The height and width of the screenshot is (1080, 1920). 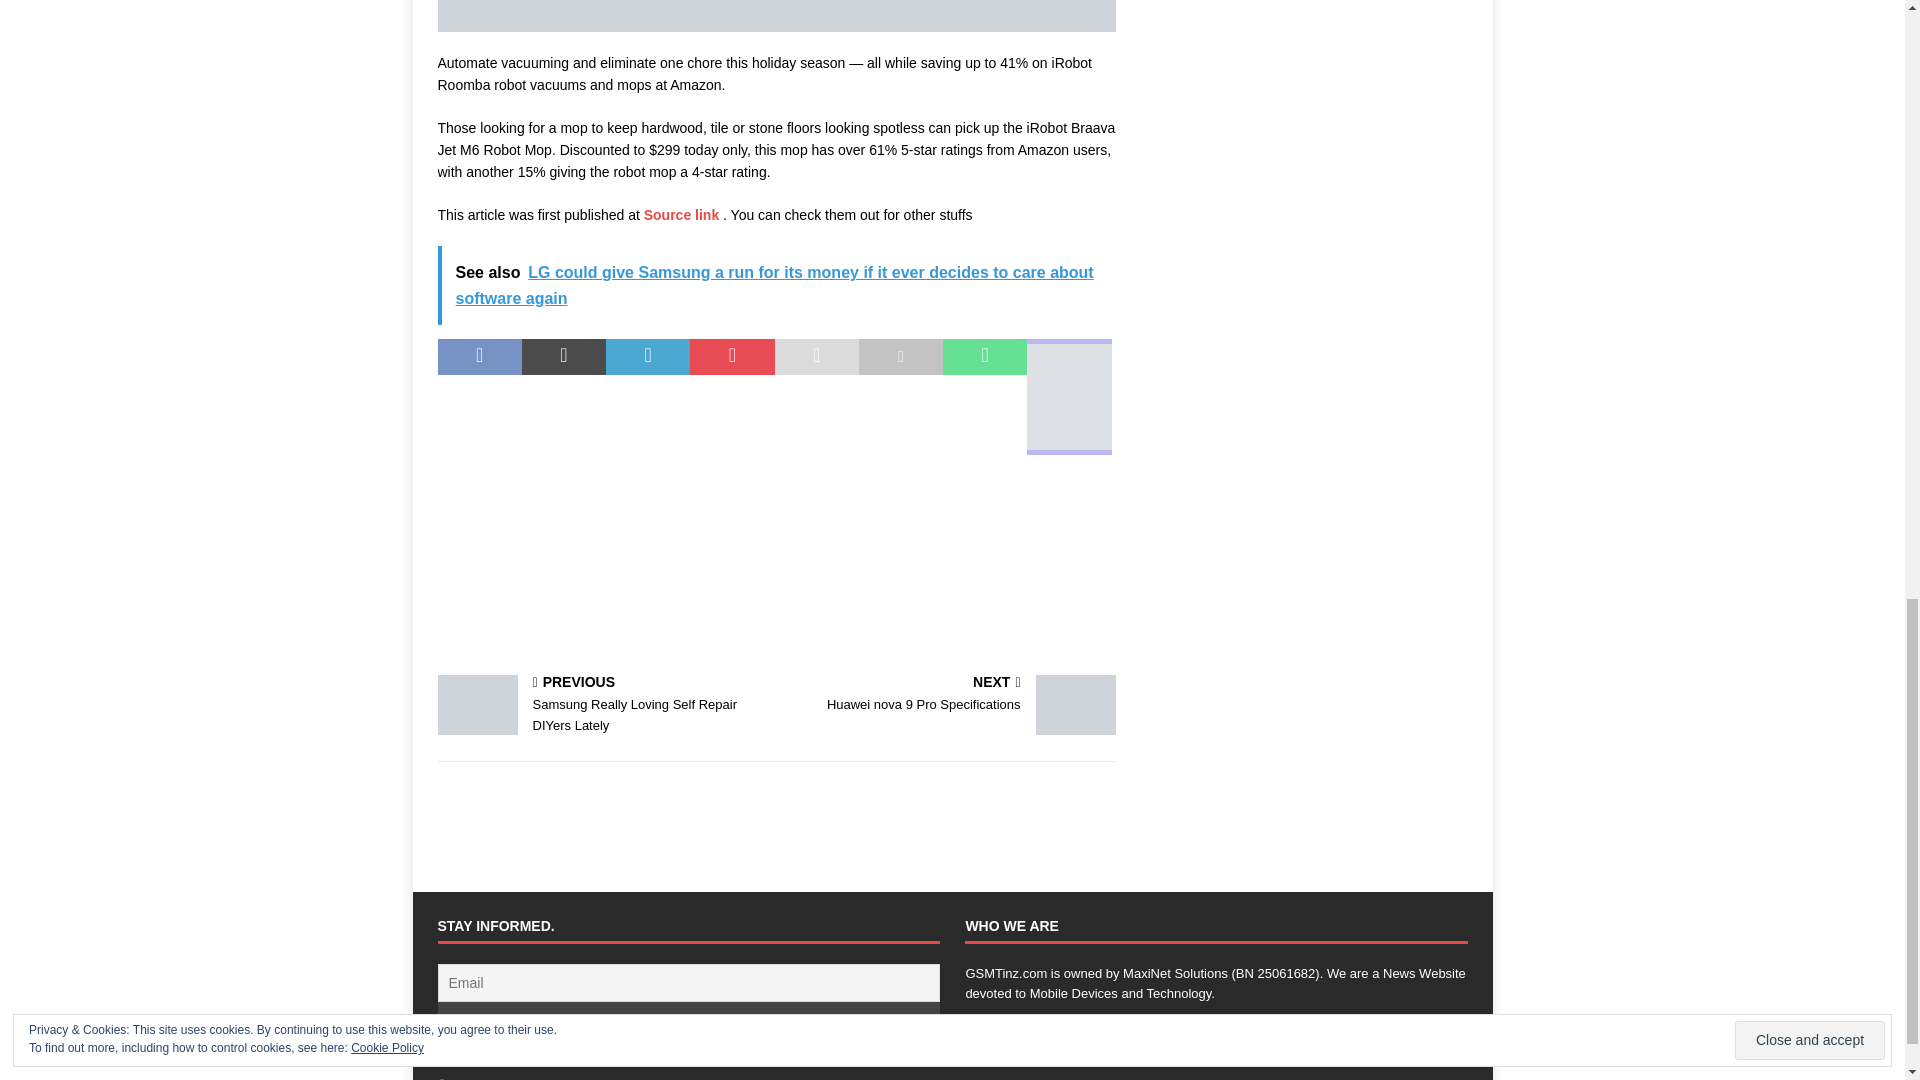 I want to click on Source link, so click(x=688, y=1020).